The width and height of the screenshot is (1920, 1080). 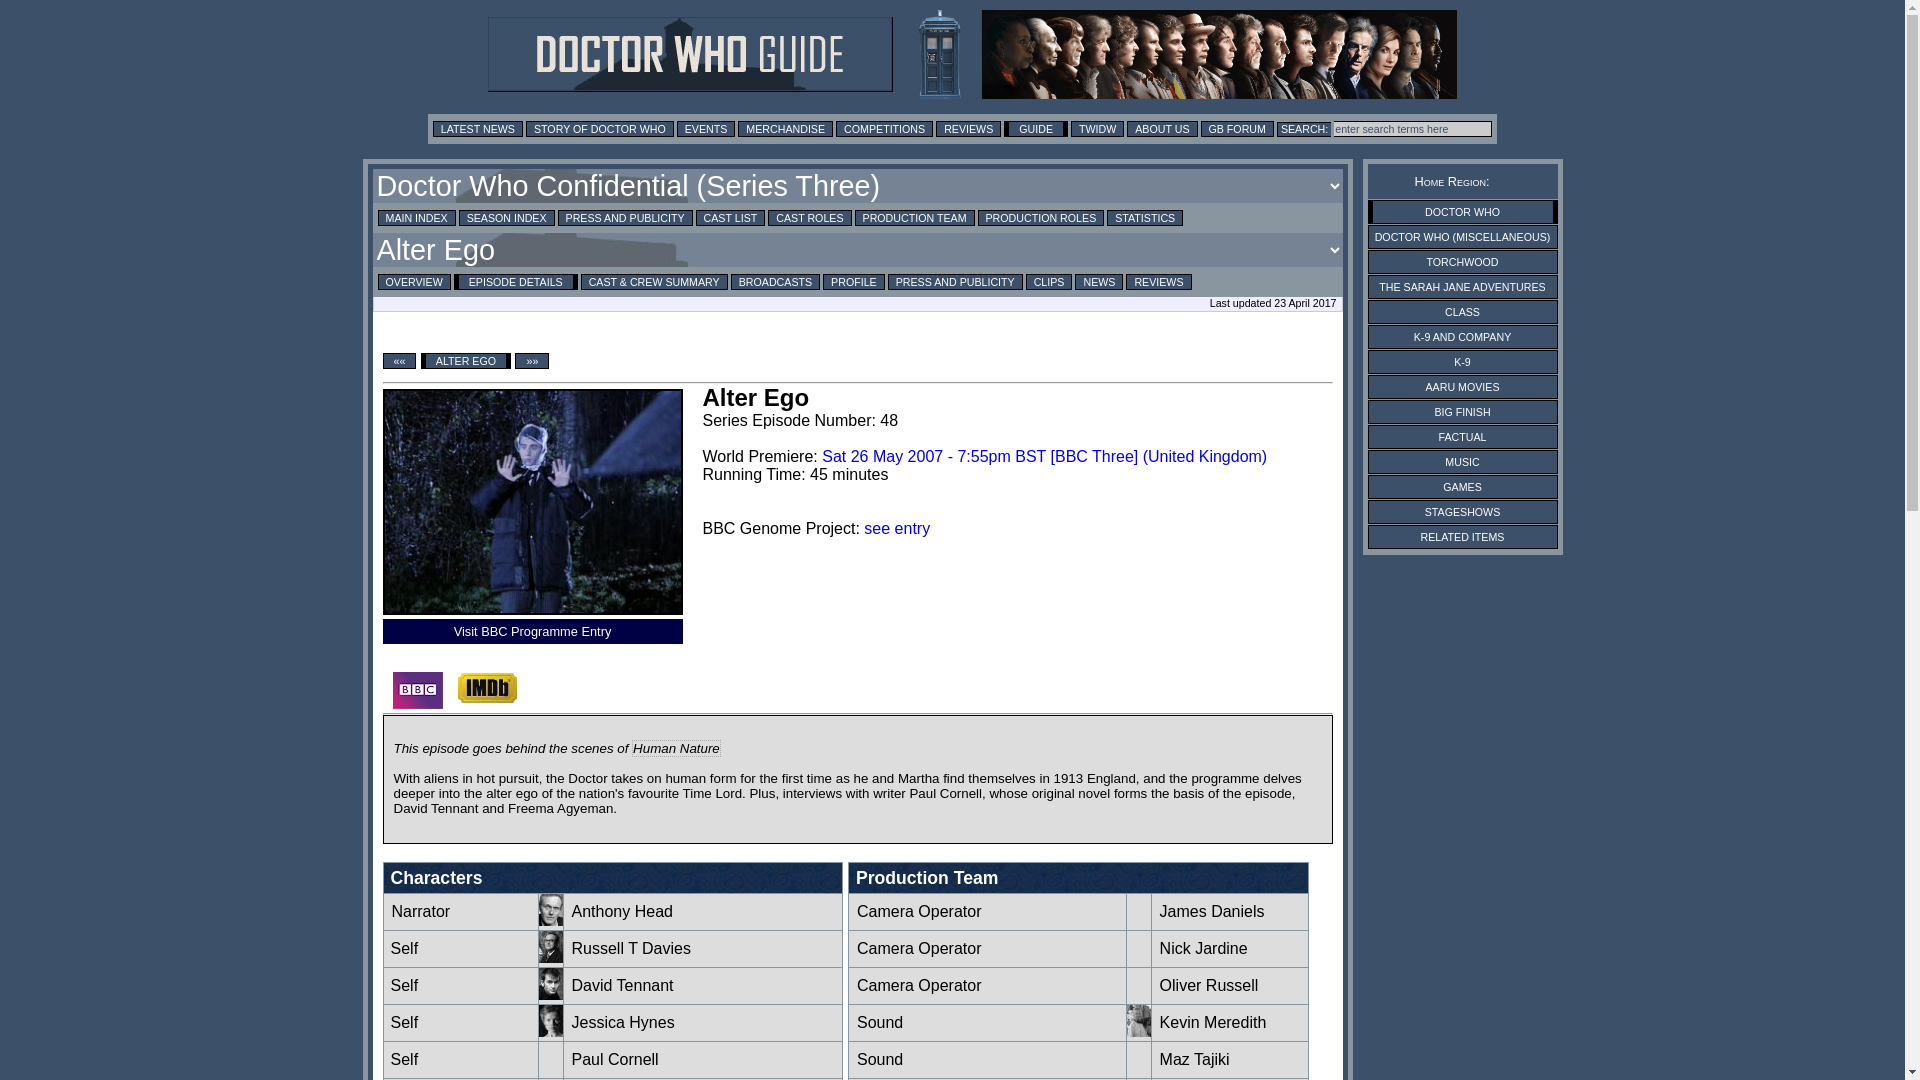 I want to click on Russell T Davies, so click(x=404, y=948).